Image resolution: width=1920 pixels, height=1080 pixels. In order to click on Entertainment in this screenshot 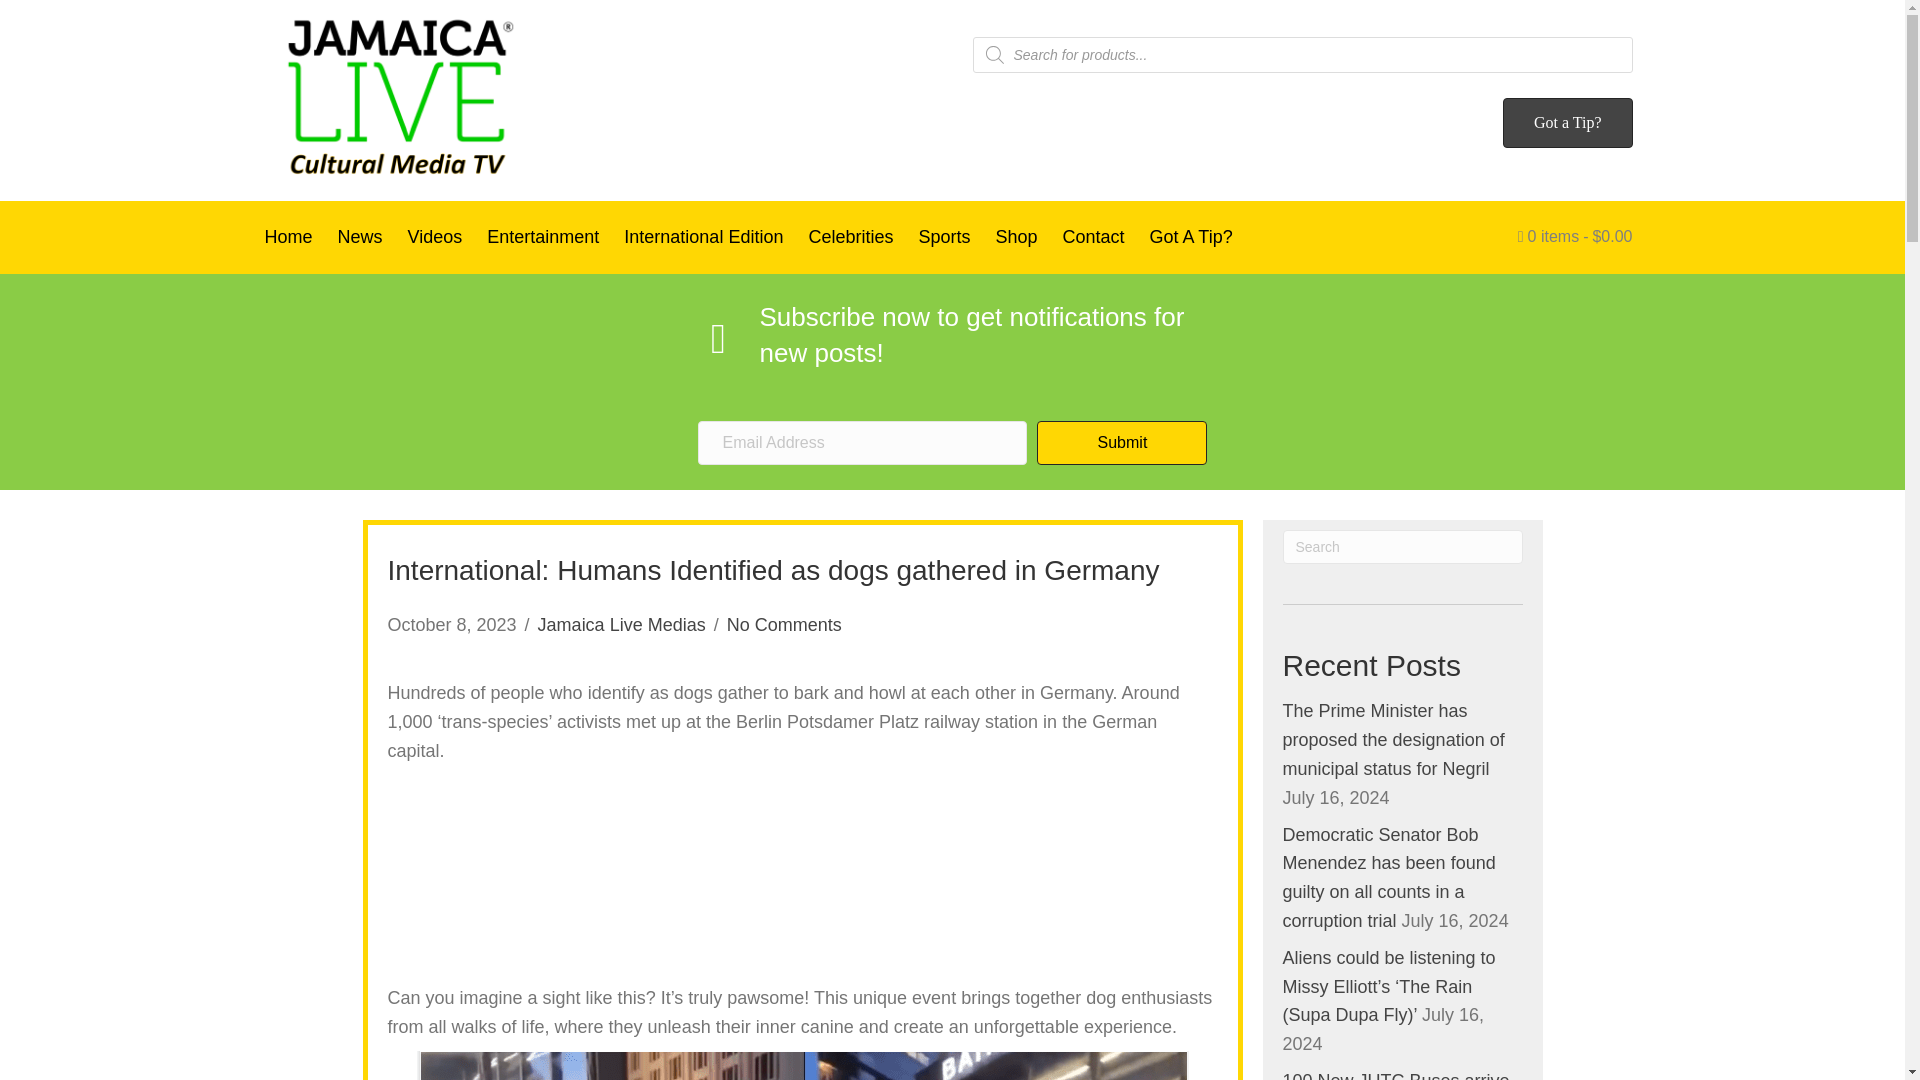, I will do `click(542, 237)`.